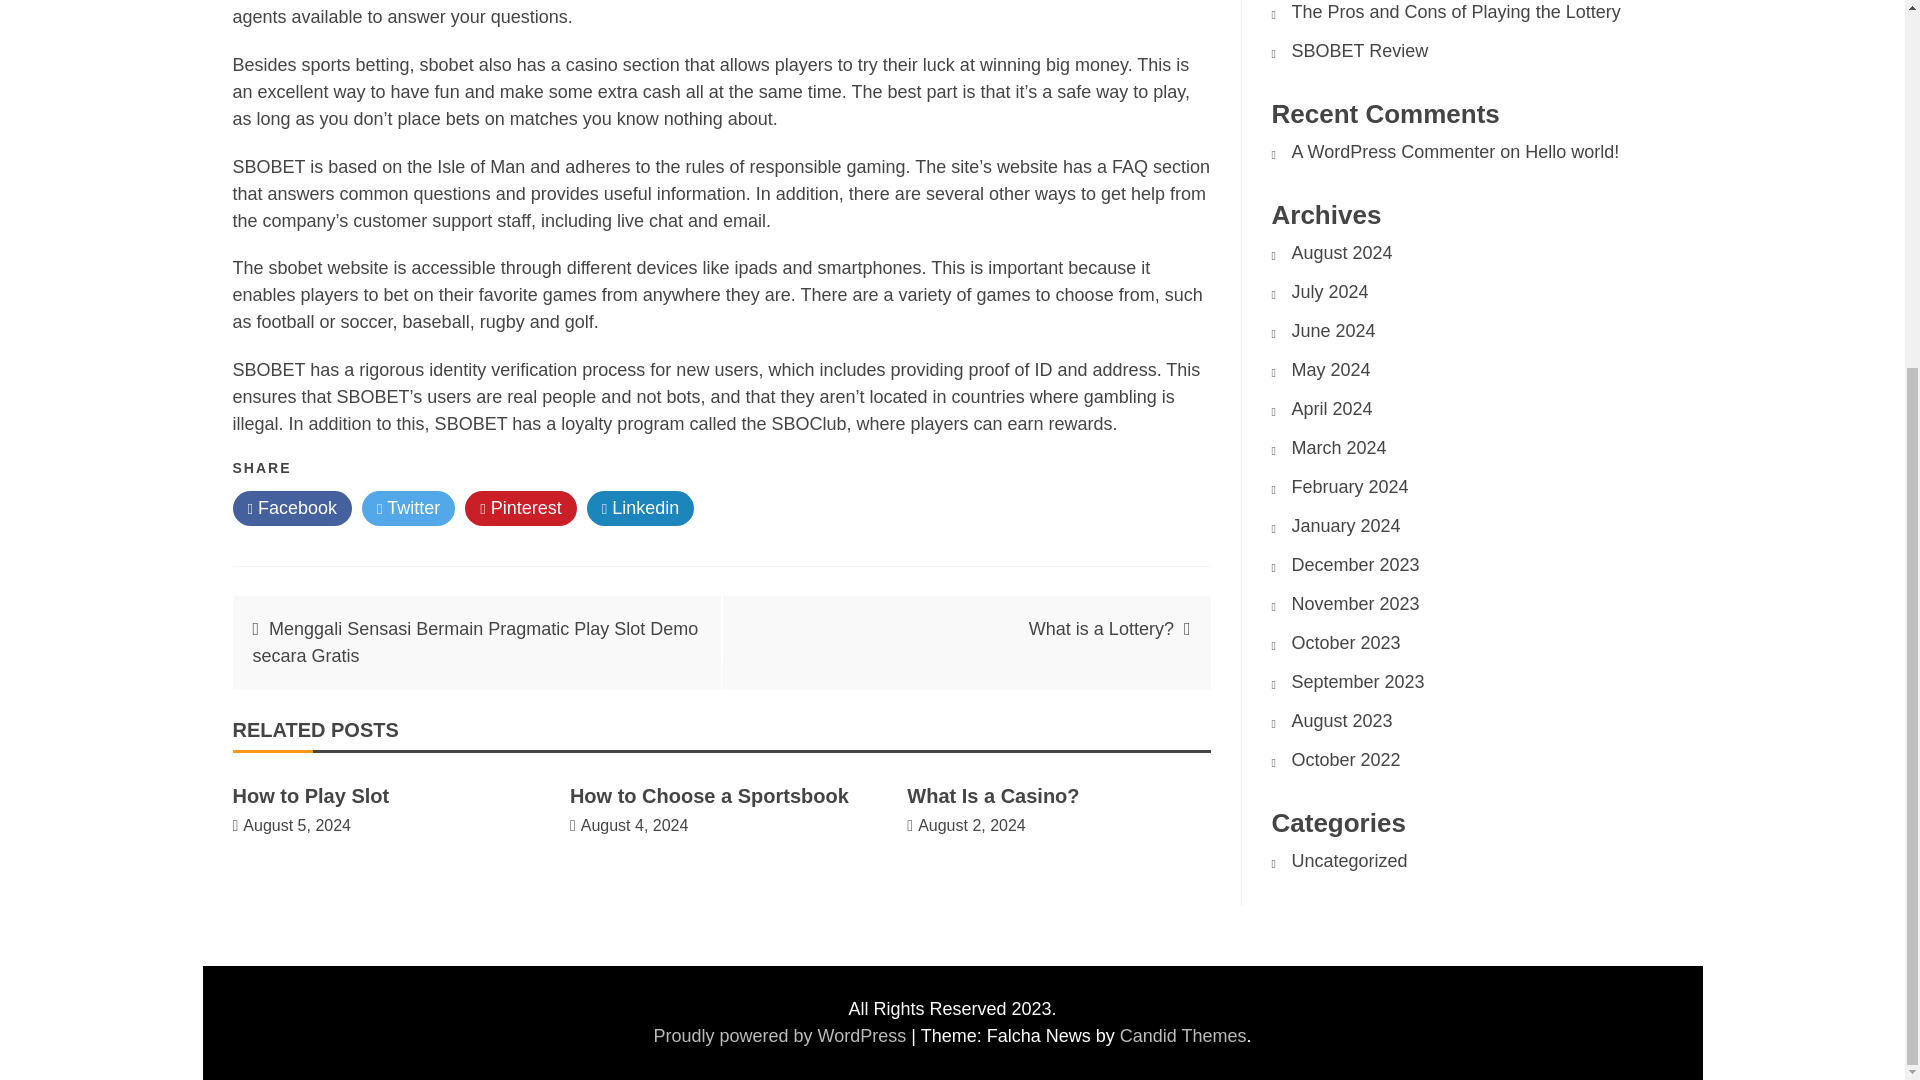 The image size is (1920, 1080). What do you see at coordinates (1334, 330) in the screenshot?
I see `June 2024` at bounding box center [1334, 330].